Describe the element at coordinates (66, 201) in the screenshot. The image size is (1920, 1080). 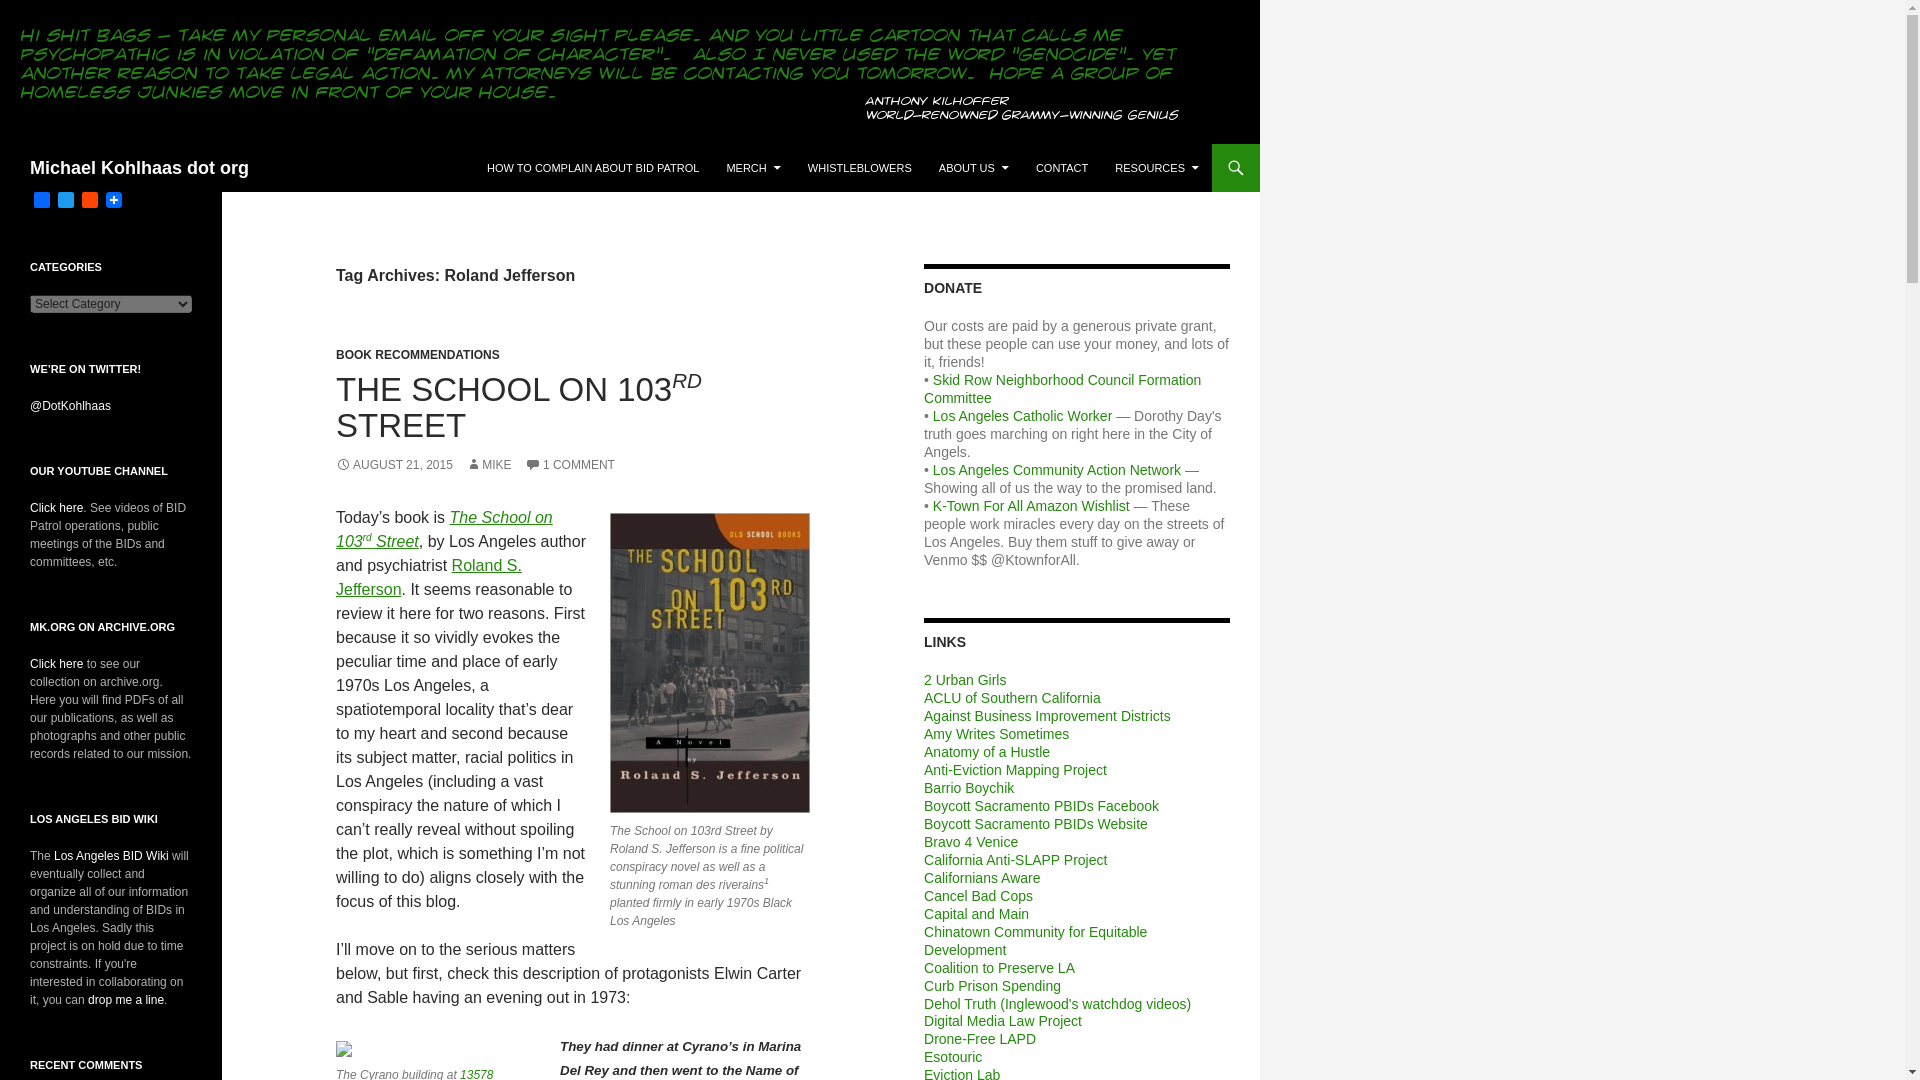
I see `Twitter` at that location.